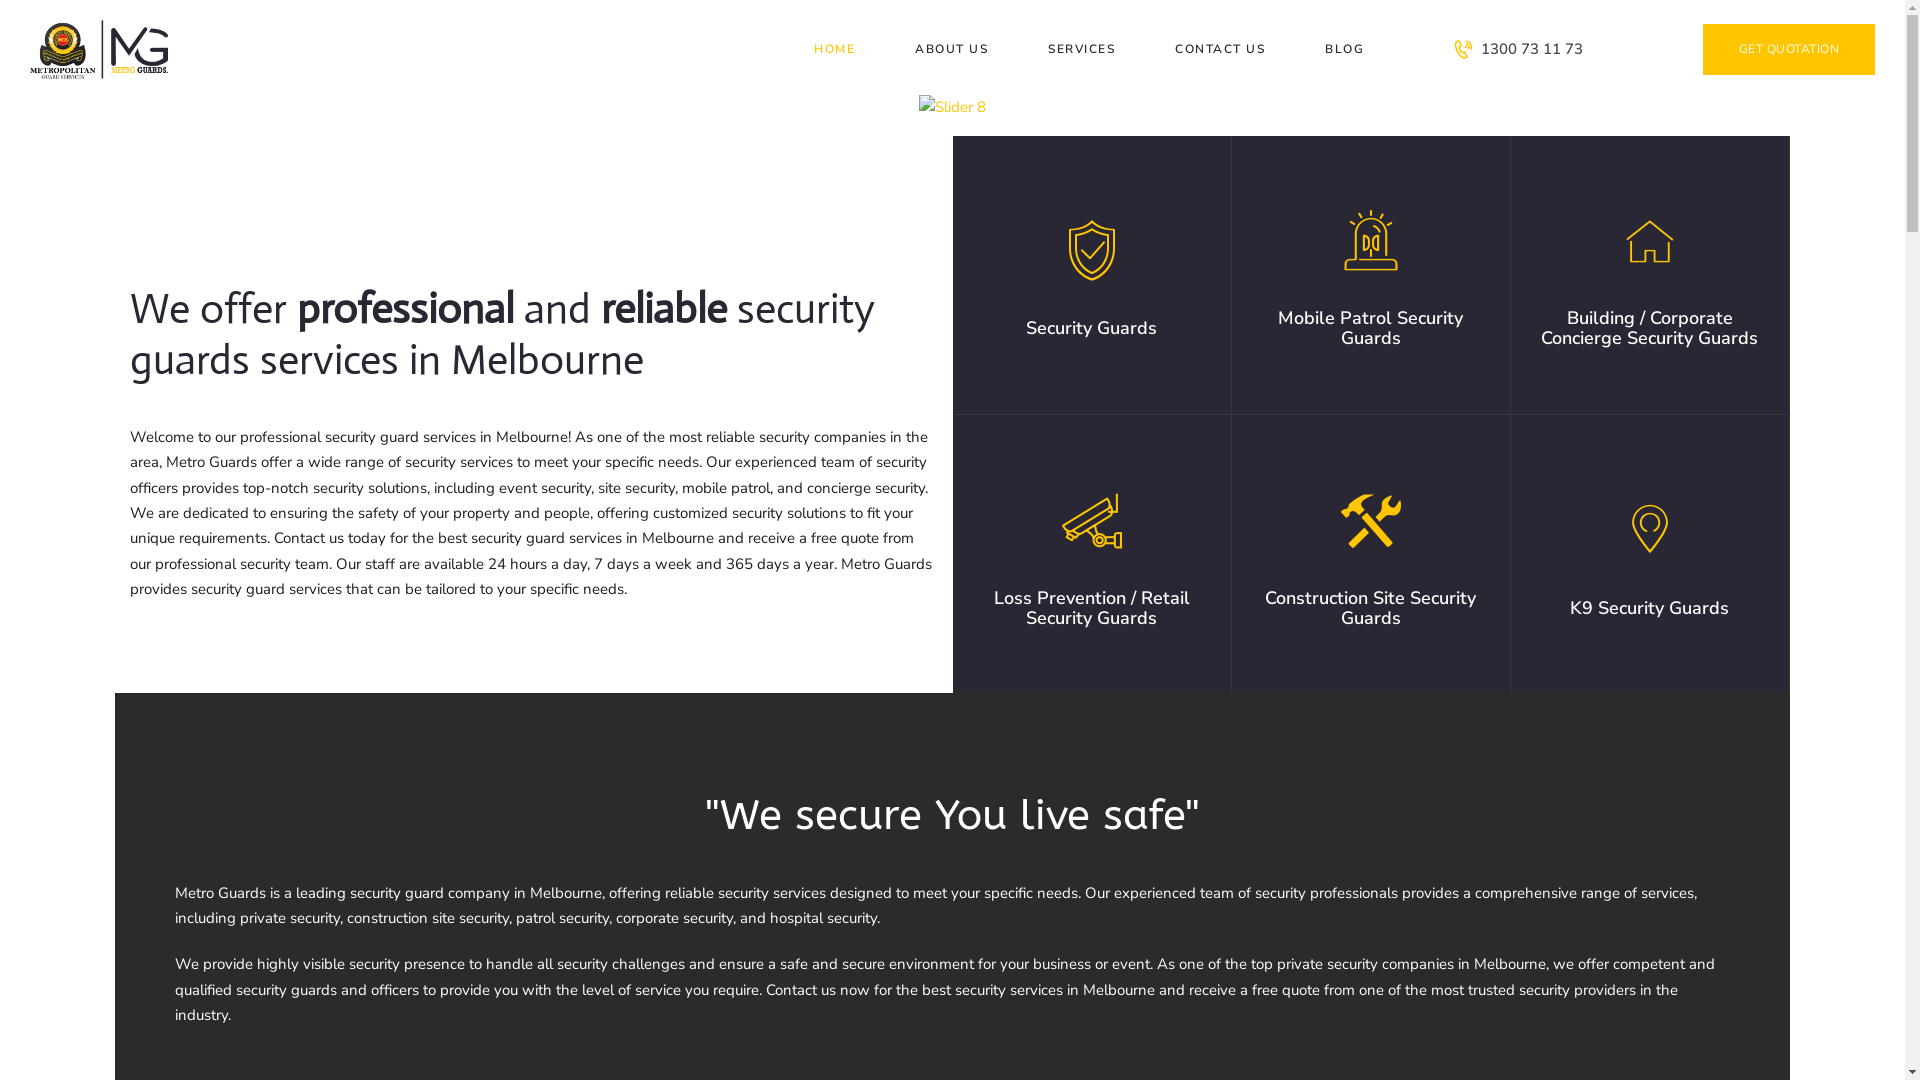 Image resolution: width=1920 pixels, height=1080 pixels. What do you see at coordinates (1371, 185) in the screenshot?
I see `Mobile Patrol Security Guards` at bounding box center [1371, 185].